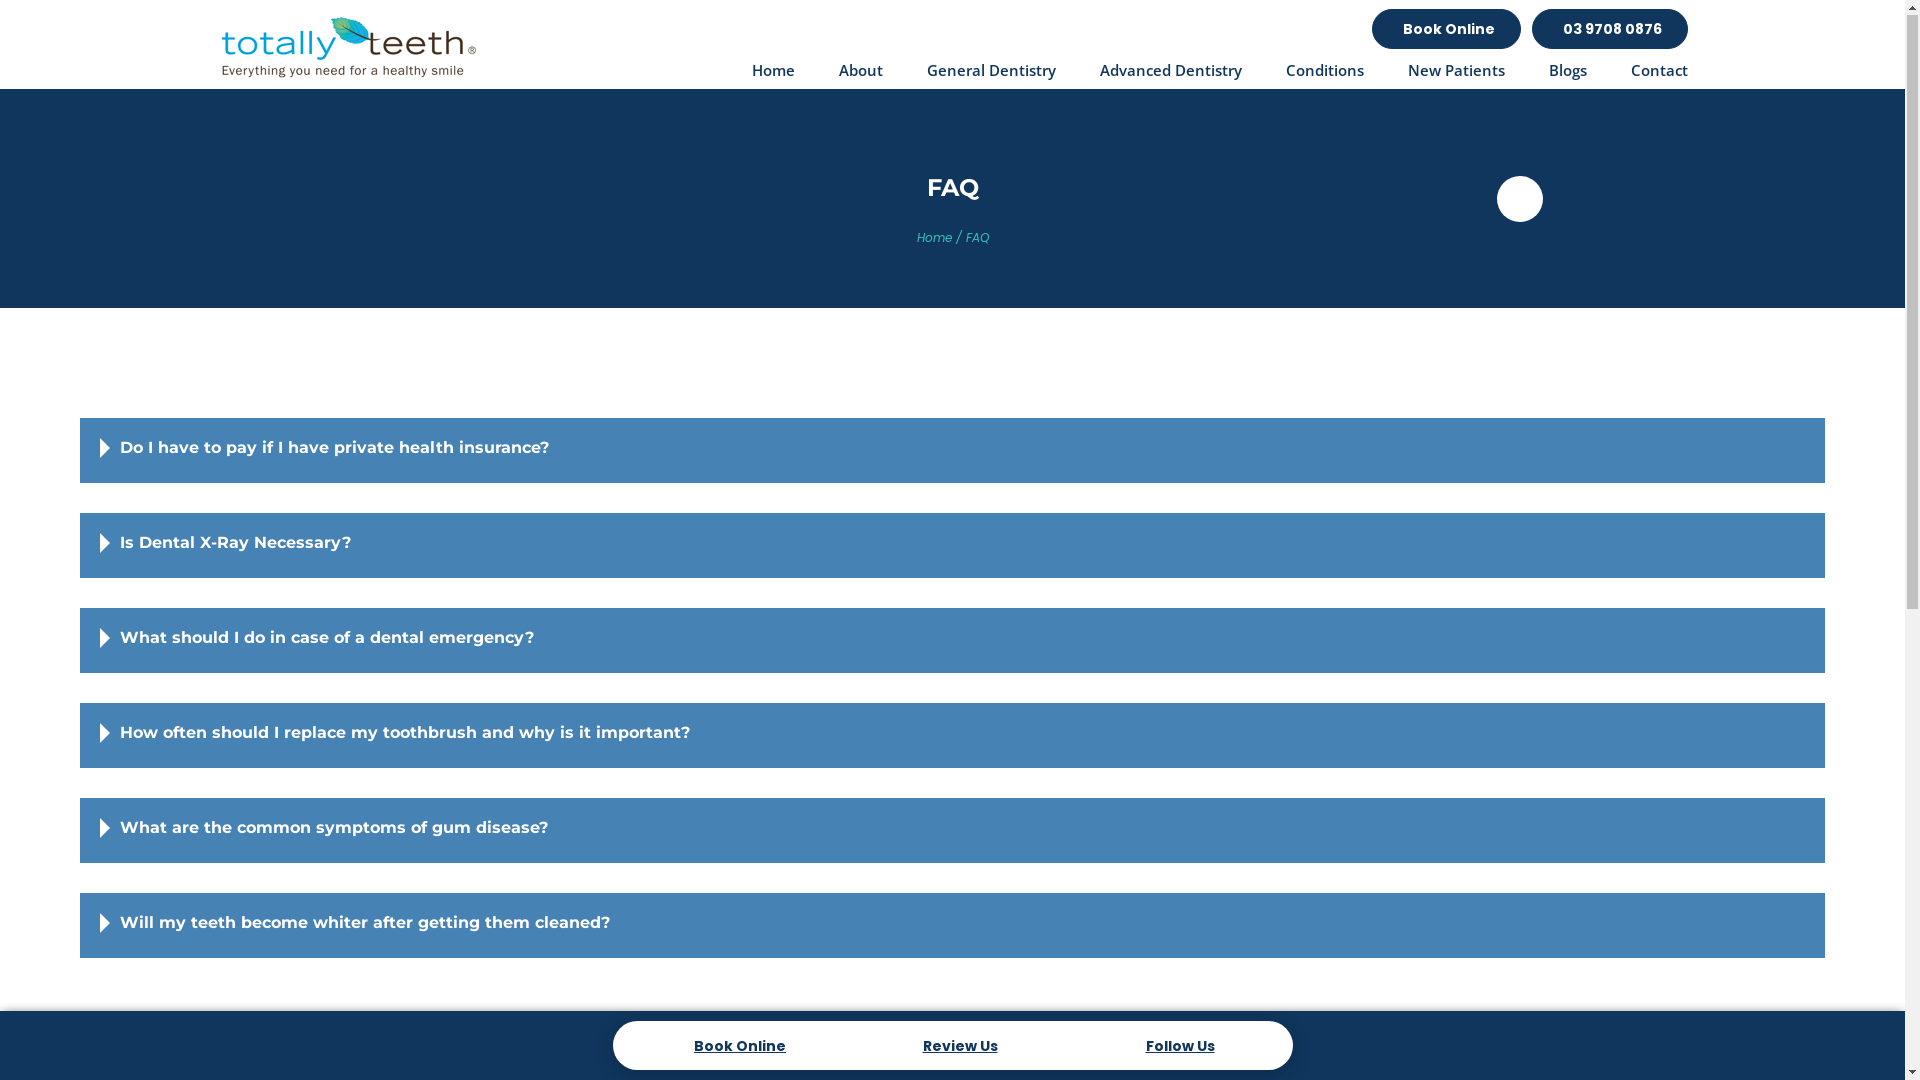  Describe the element at coordinates (934, 238) in the screenshot. I see `Home` at that location.